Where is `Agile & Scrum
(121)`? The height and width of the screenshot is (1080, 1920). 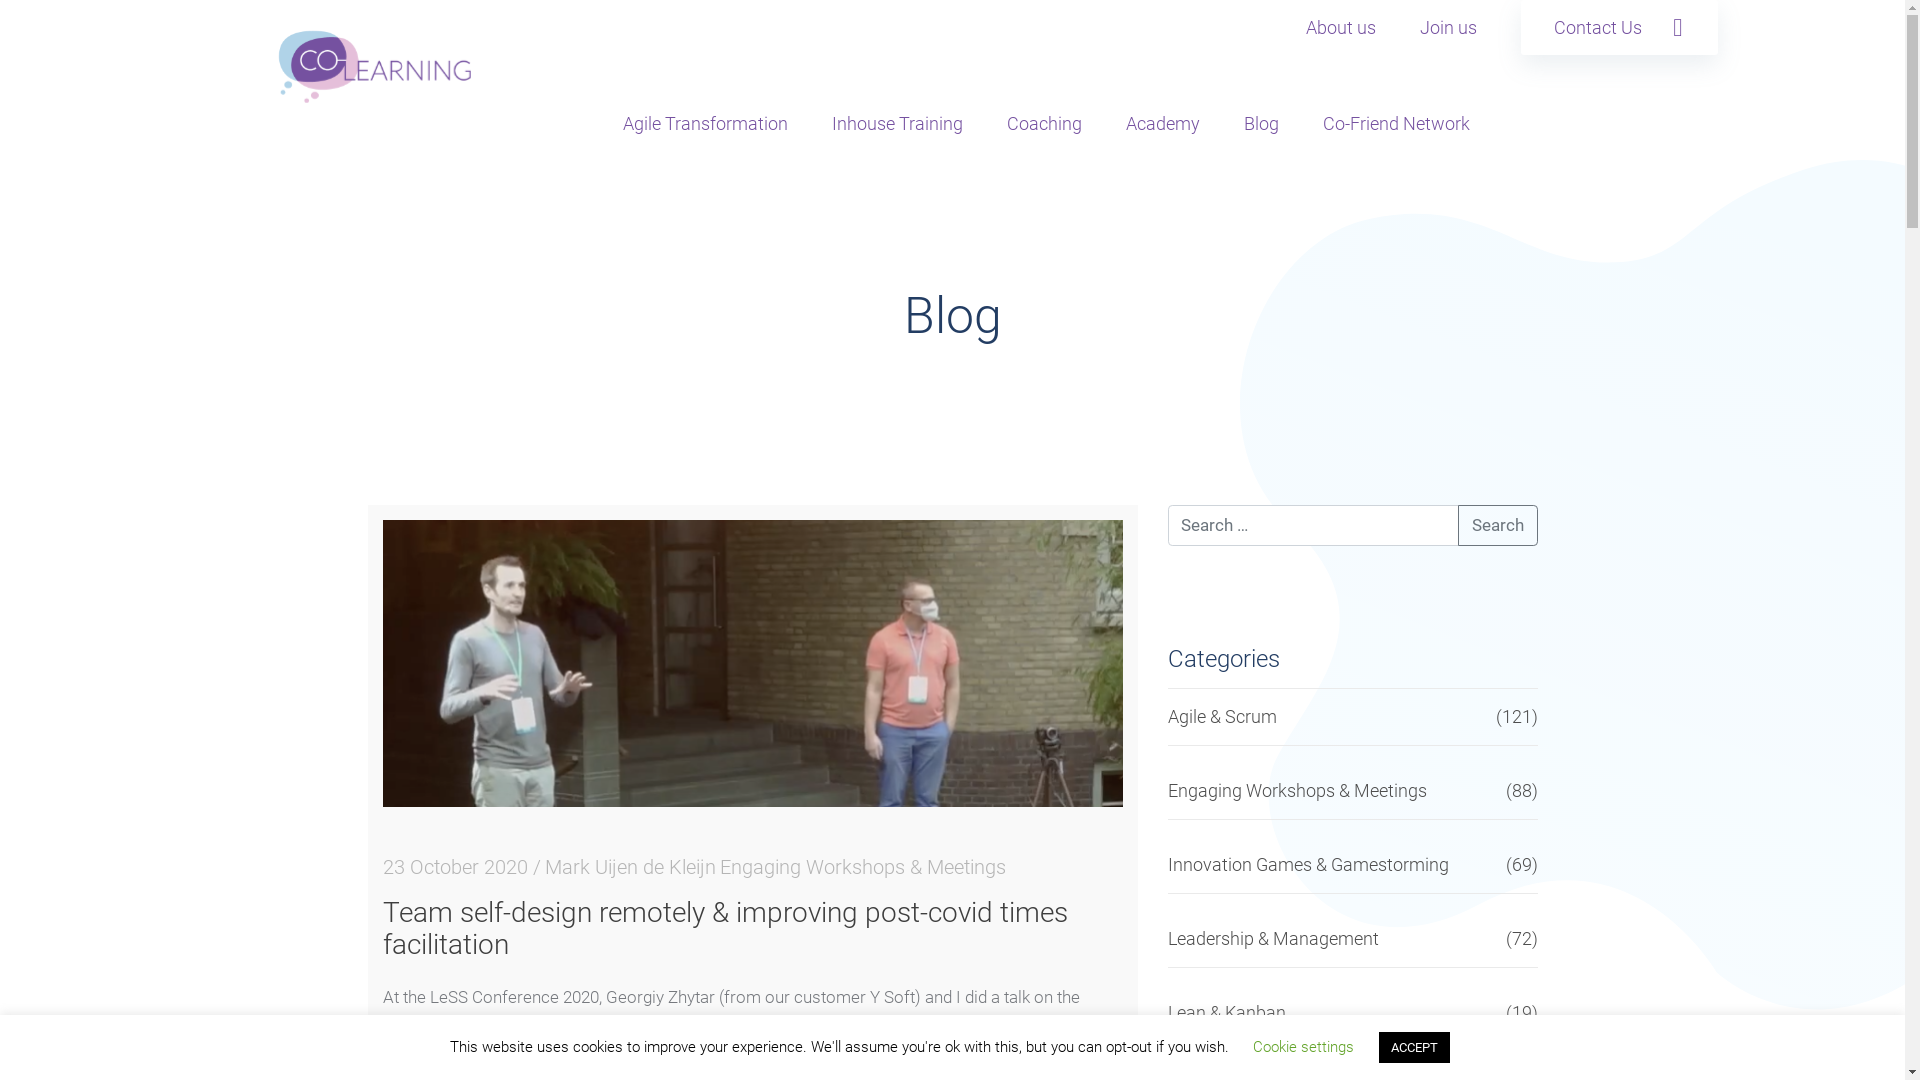 Agile & Scrum
(121) is located at coordinates (1353, 718).